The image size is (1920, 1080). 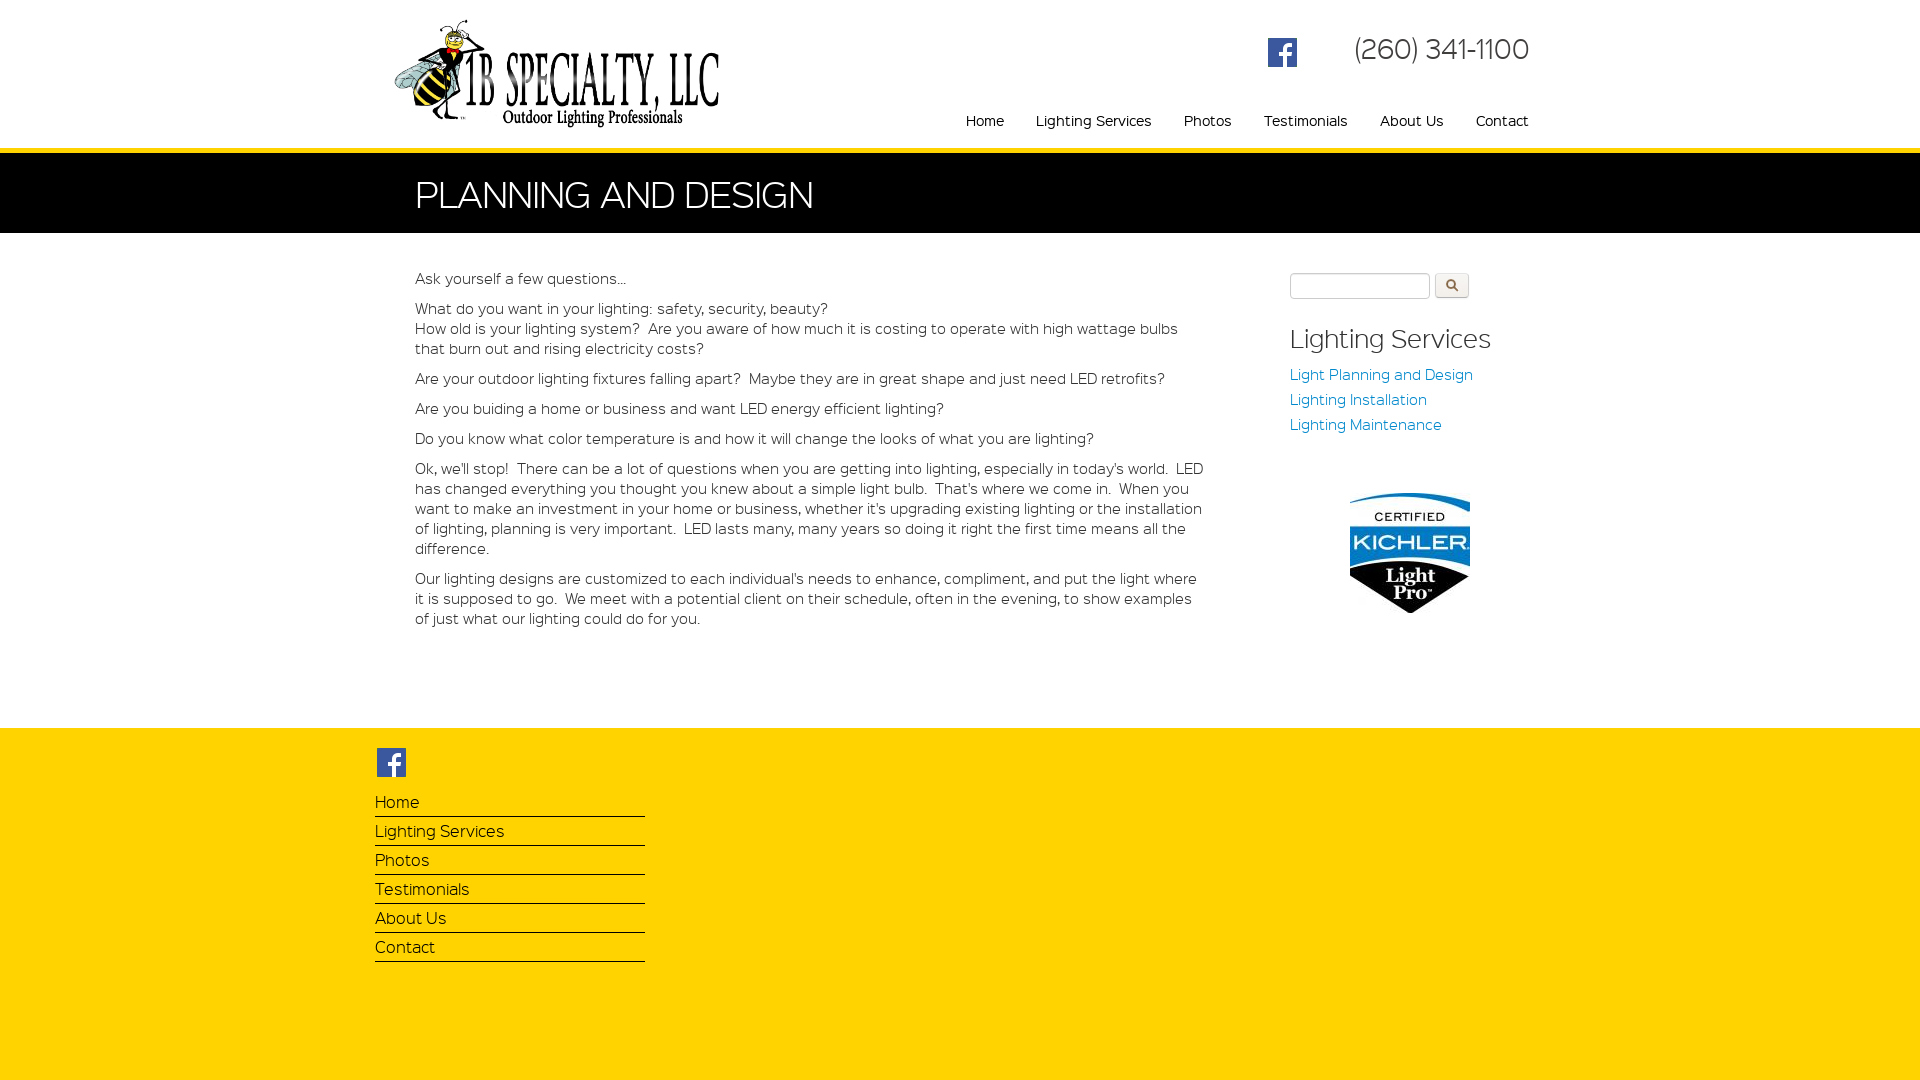 What do you see at coordinates (510, 834) in the screenshot?
I see `Lighting Services` at bounding box center [510, 834].